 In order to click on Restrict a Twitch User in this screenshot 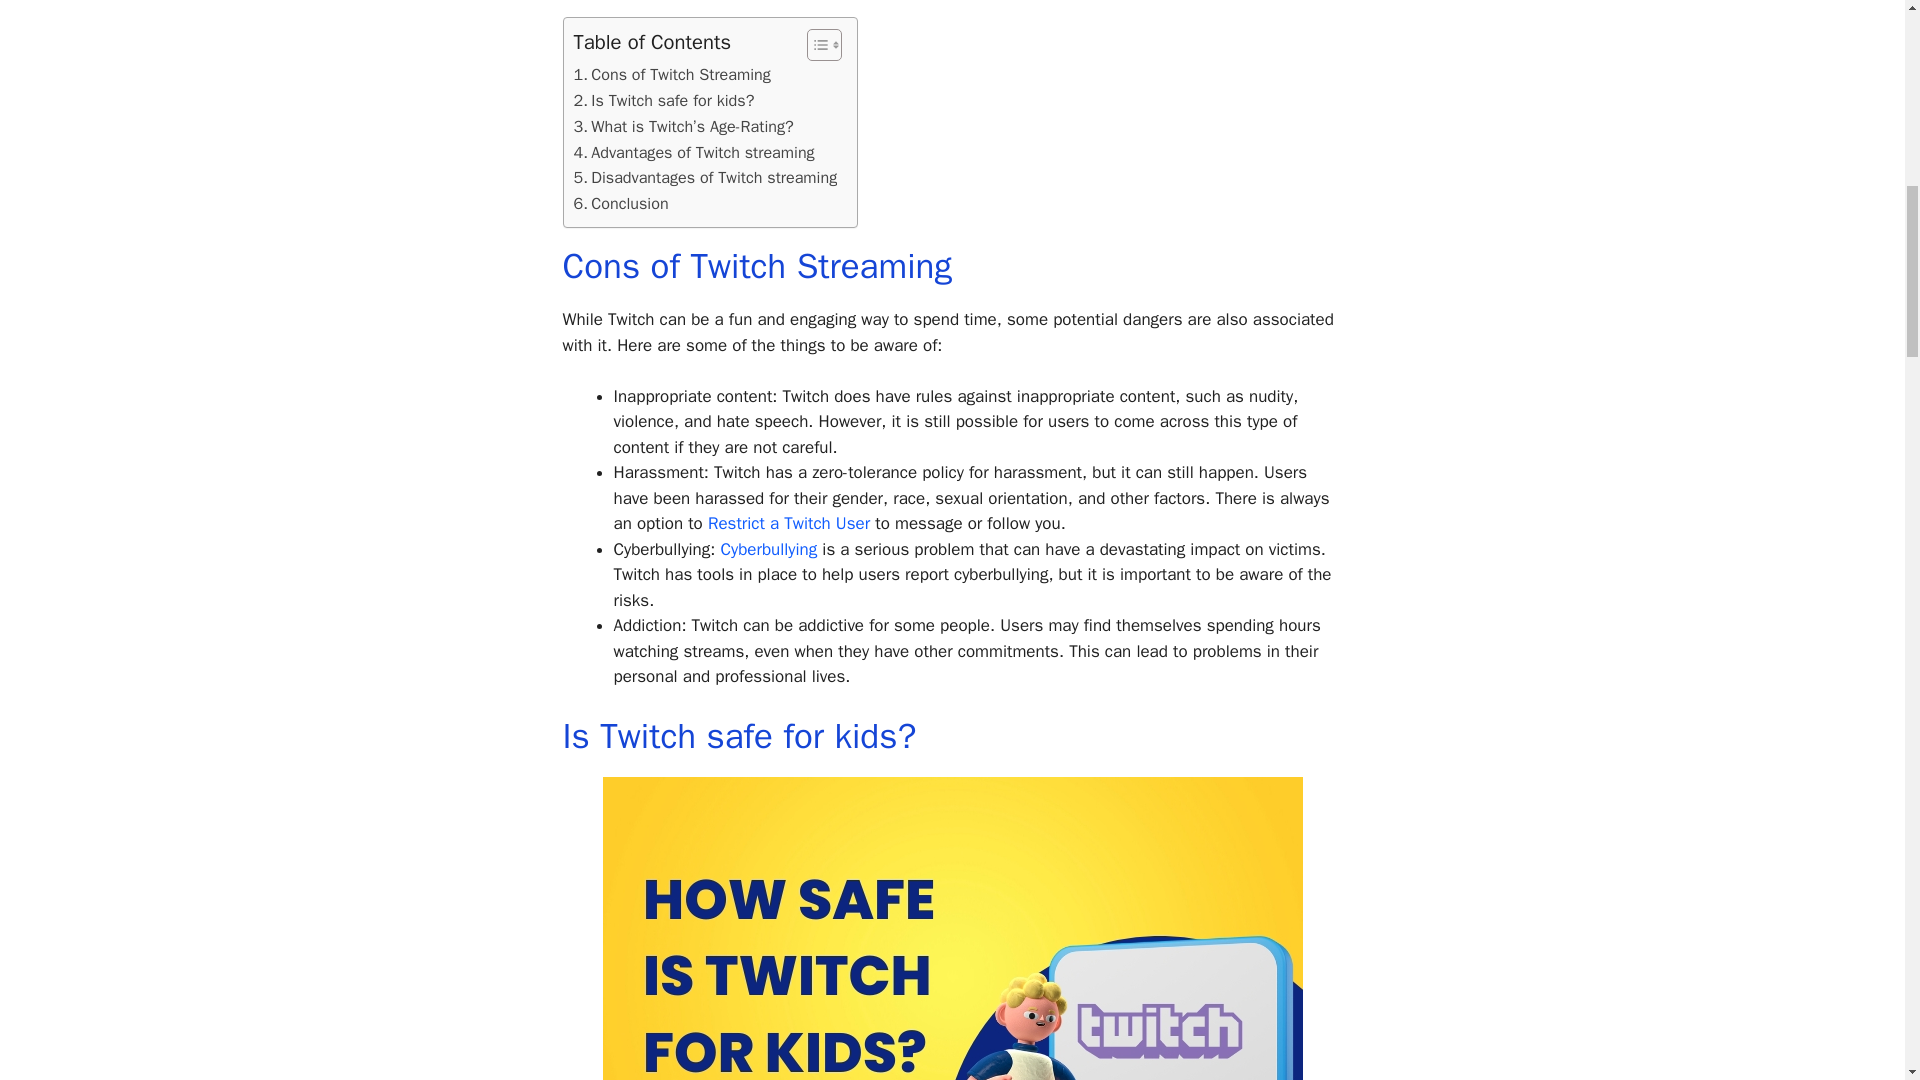, I will do `click(788, 523)`.